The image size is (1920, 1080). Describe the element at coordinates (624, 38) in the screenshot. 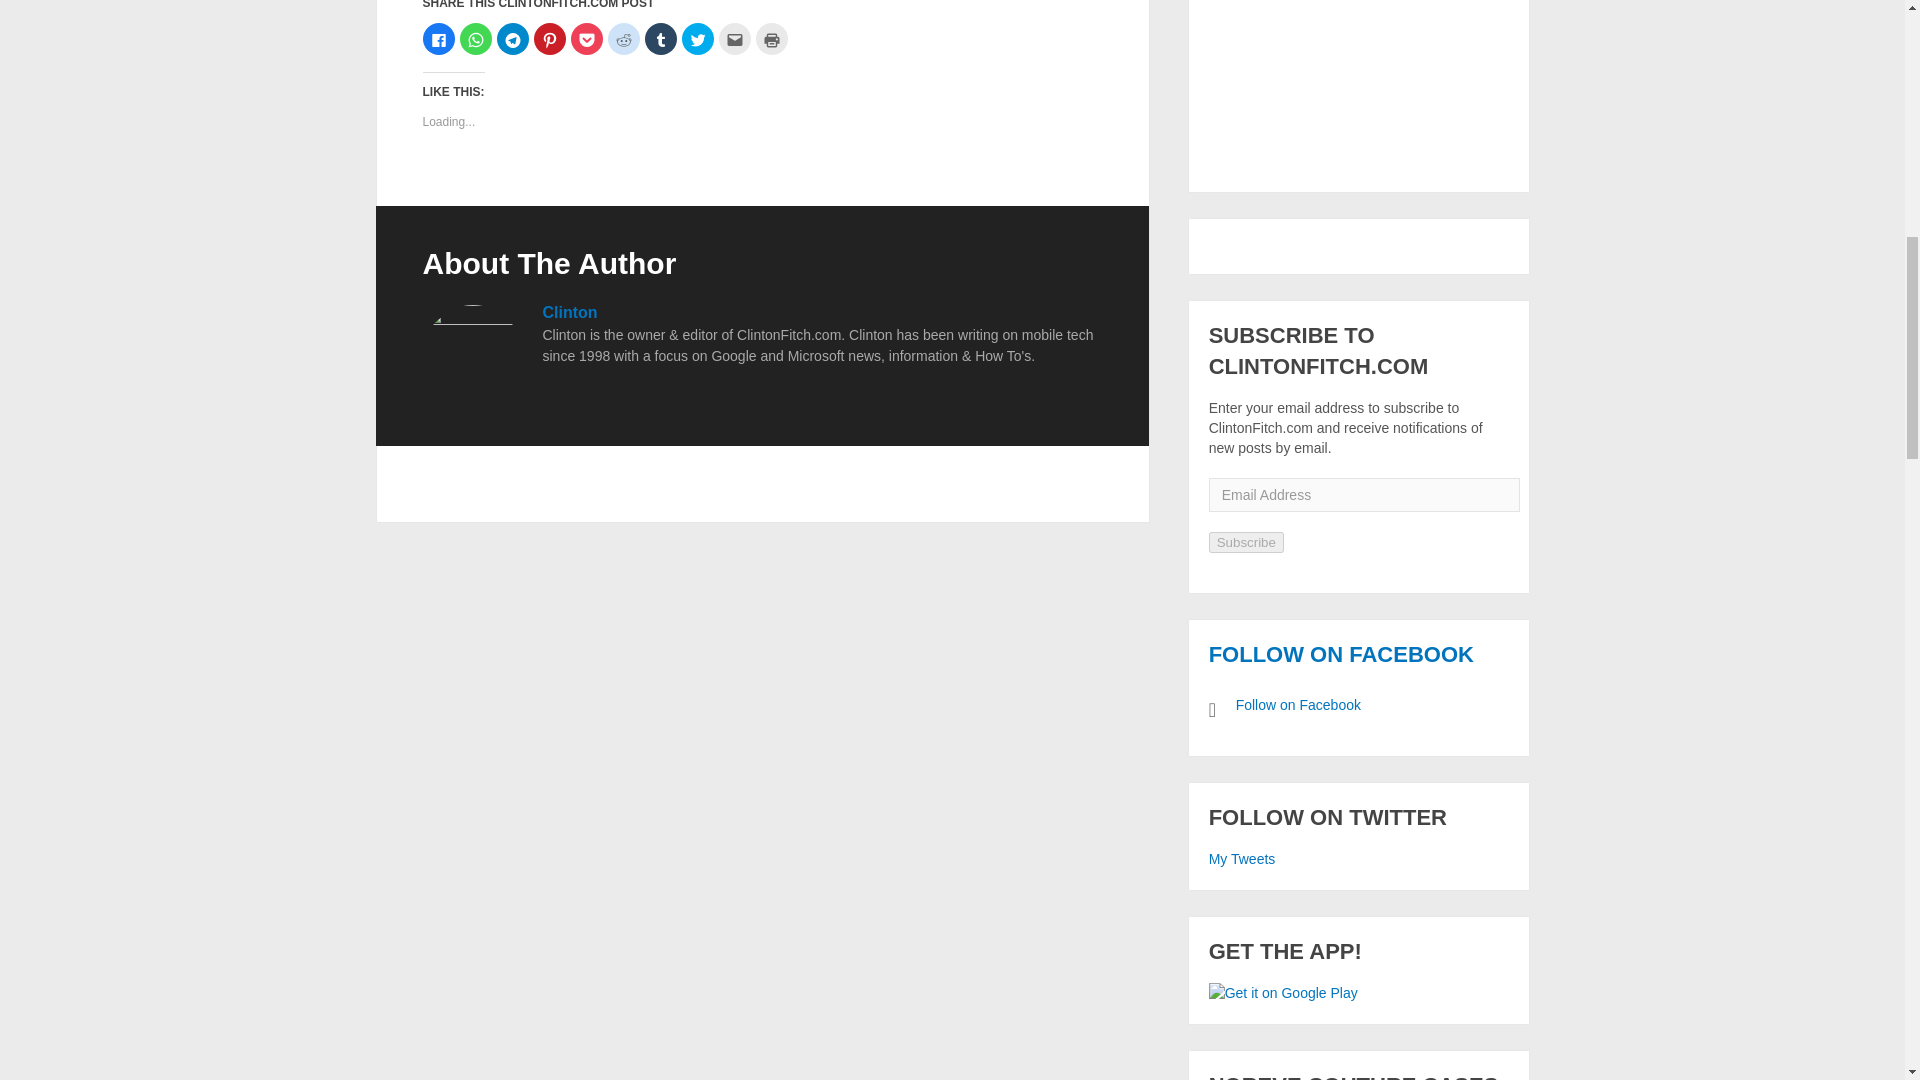

I see `Click to share on Reddit` at that location.